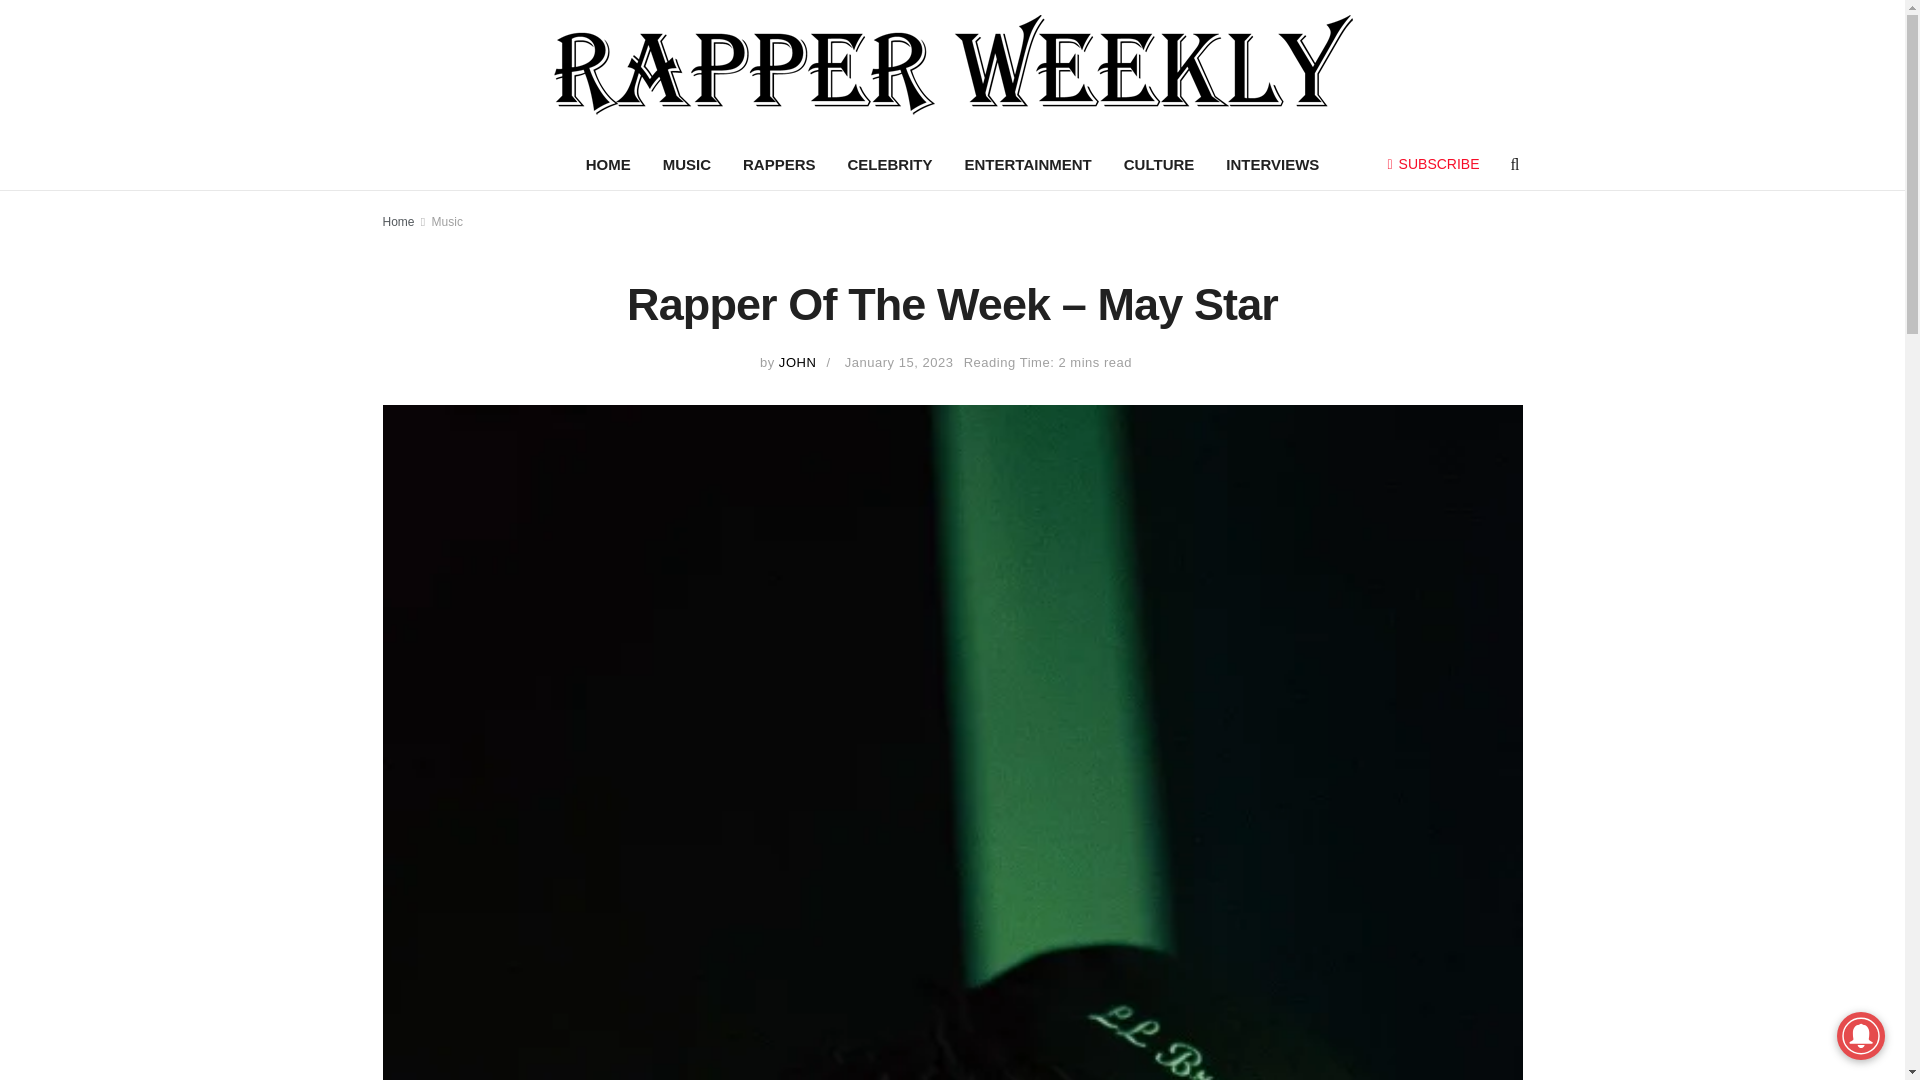  I want to click on Home, so click(398, 221).